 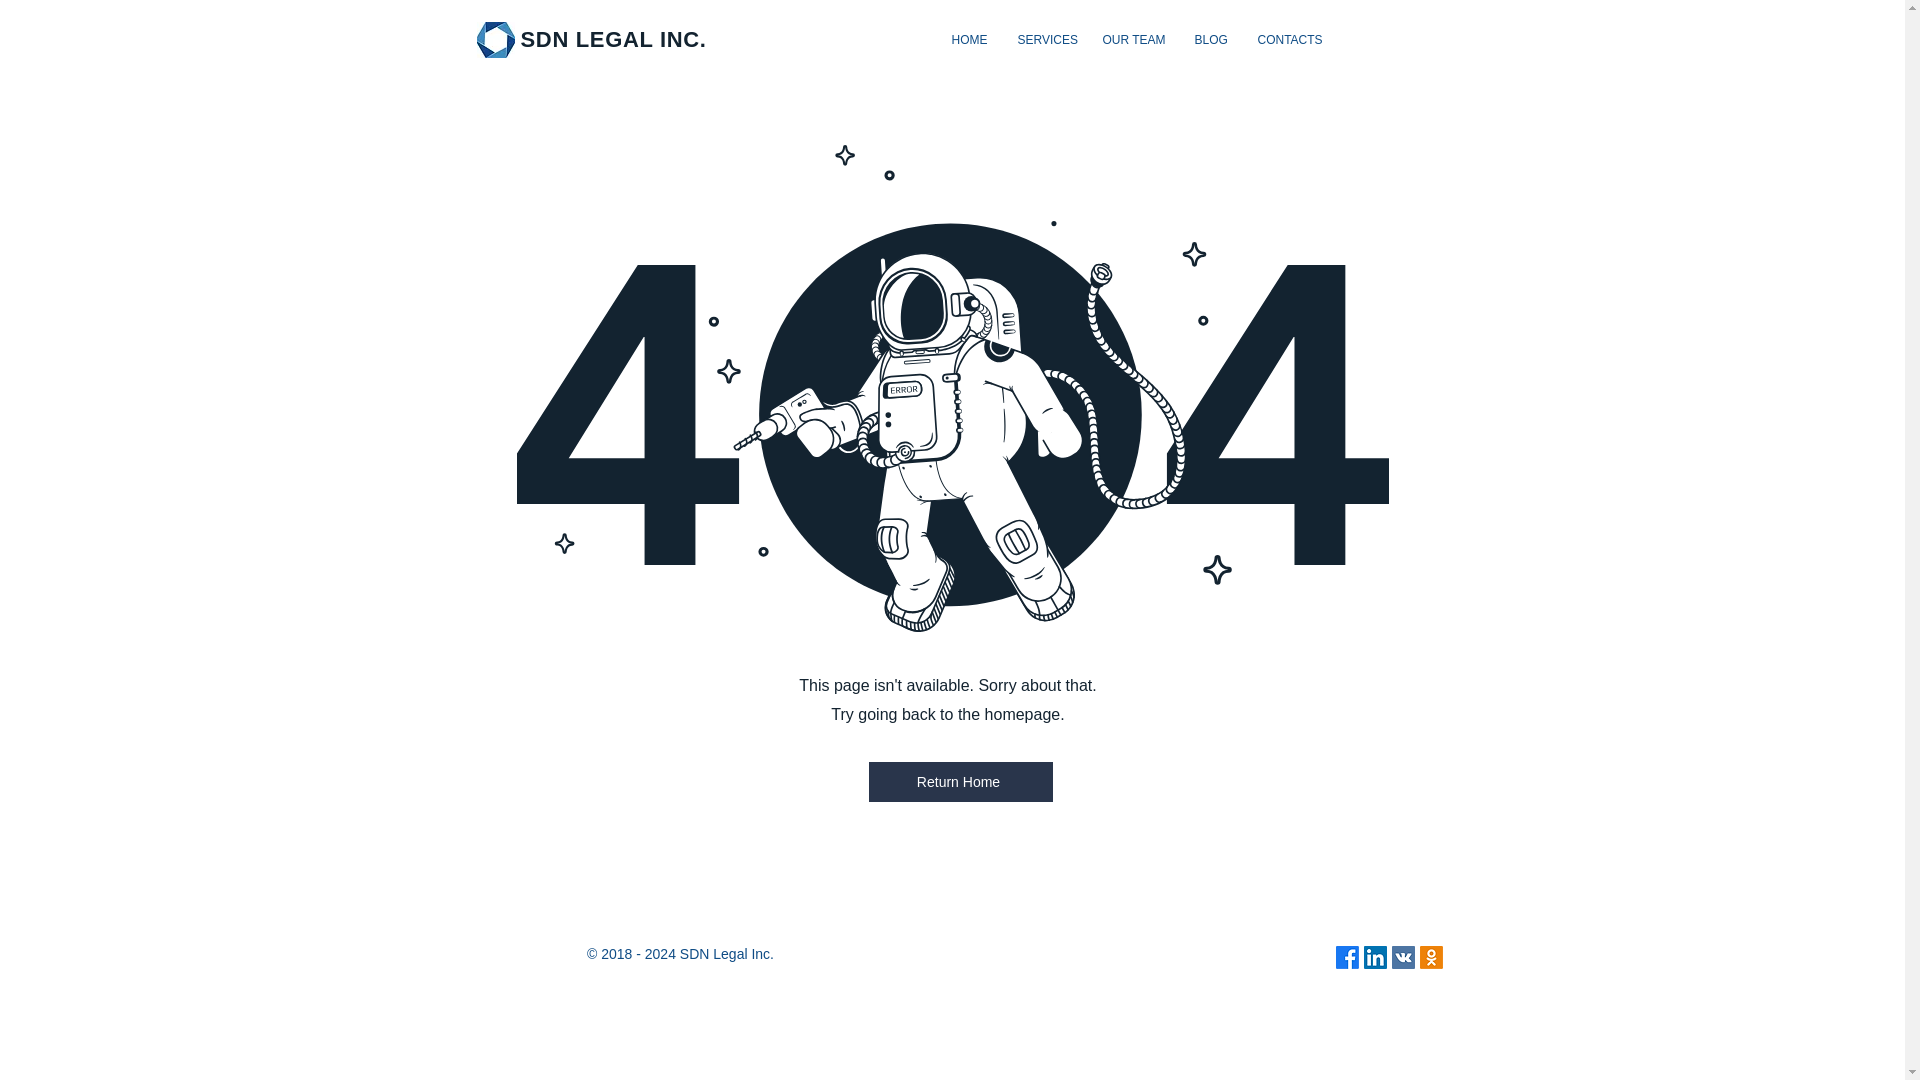 I want to click on HOME, so click(x=969, y=40).